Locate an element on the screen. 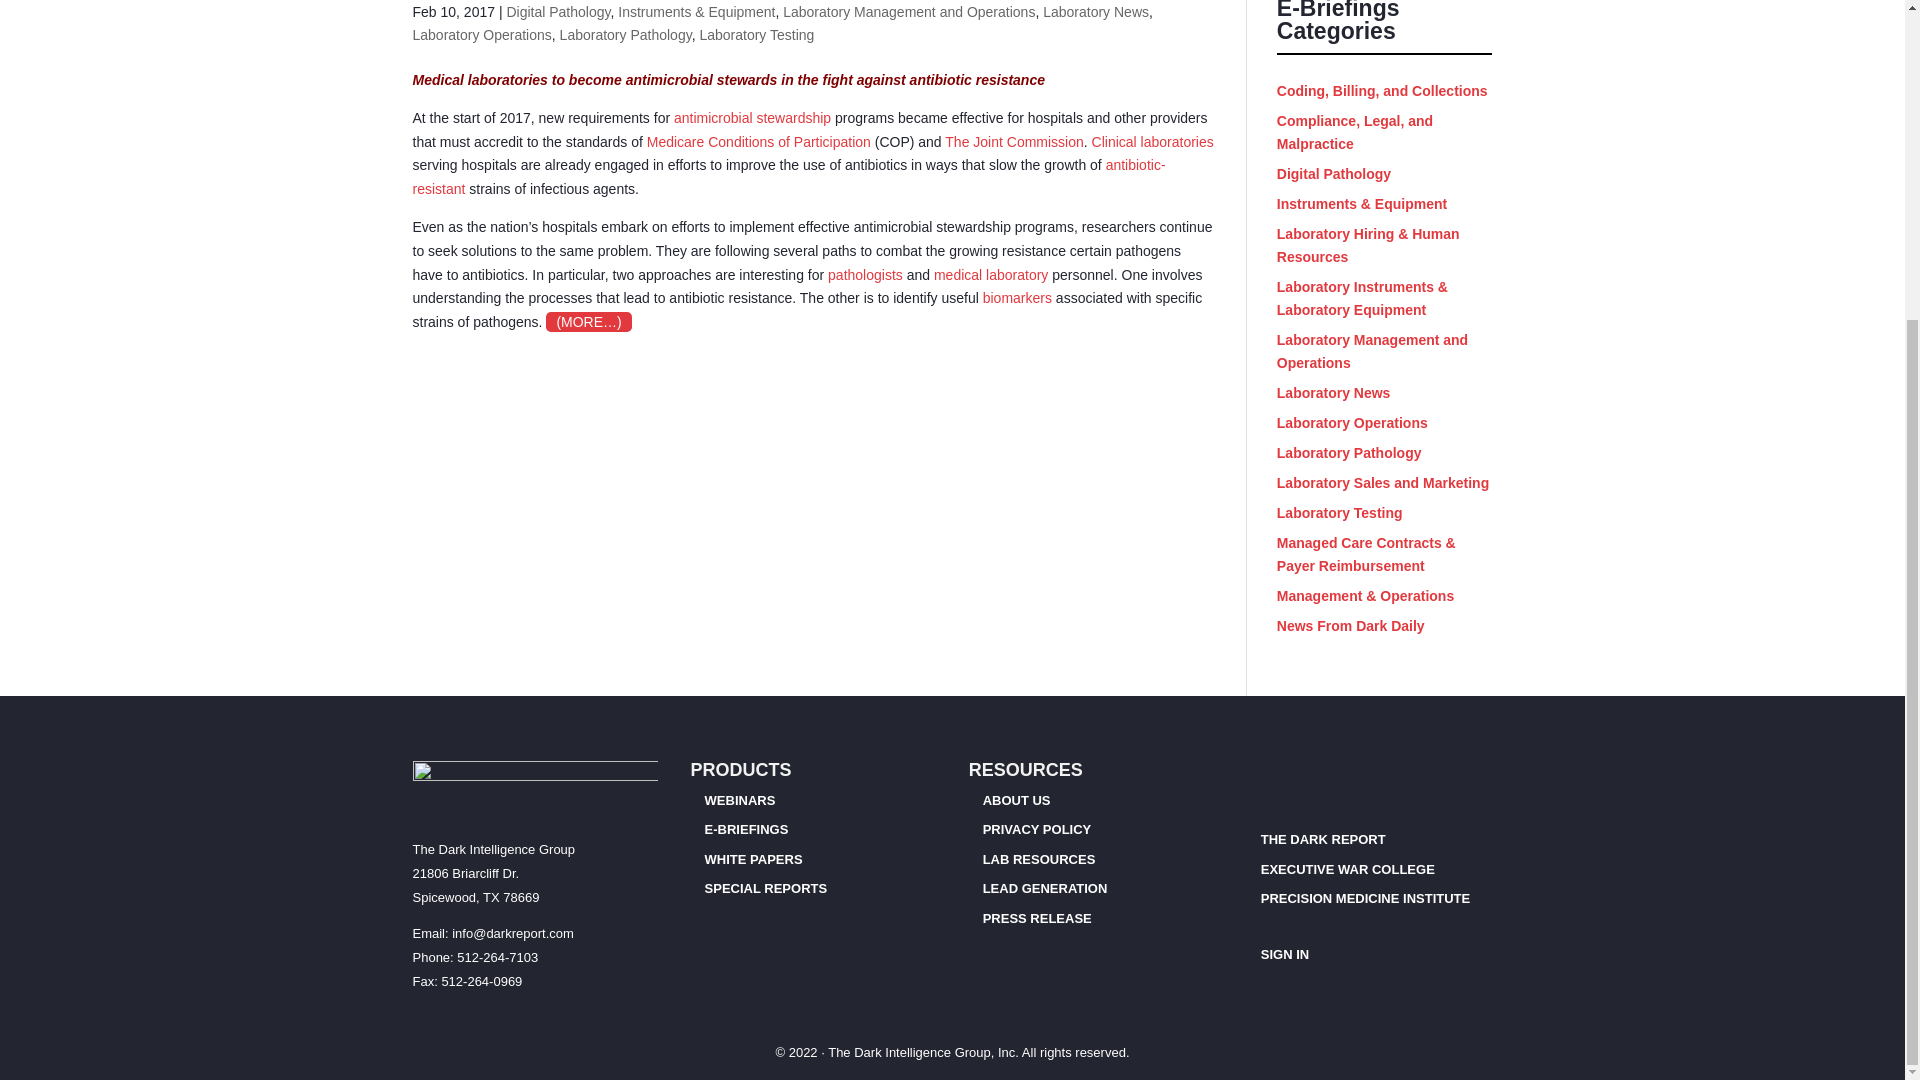 Image resolution: width=1920 pixels, height=1080 pixels. Laboratory Pathology is located at coordinates (626, 35).